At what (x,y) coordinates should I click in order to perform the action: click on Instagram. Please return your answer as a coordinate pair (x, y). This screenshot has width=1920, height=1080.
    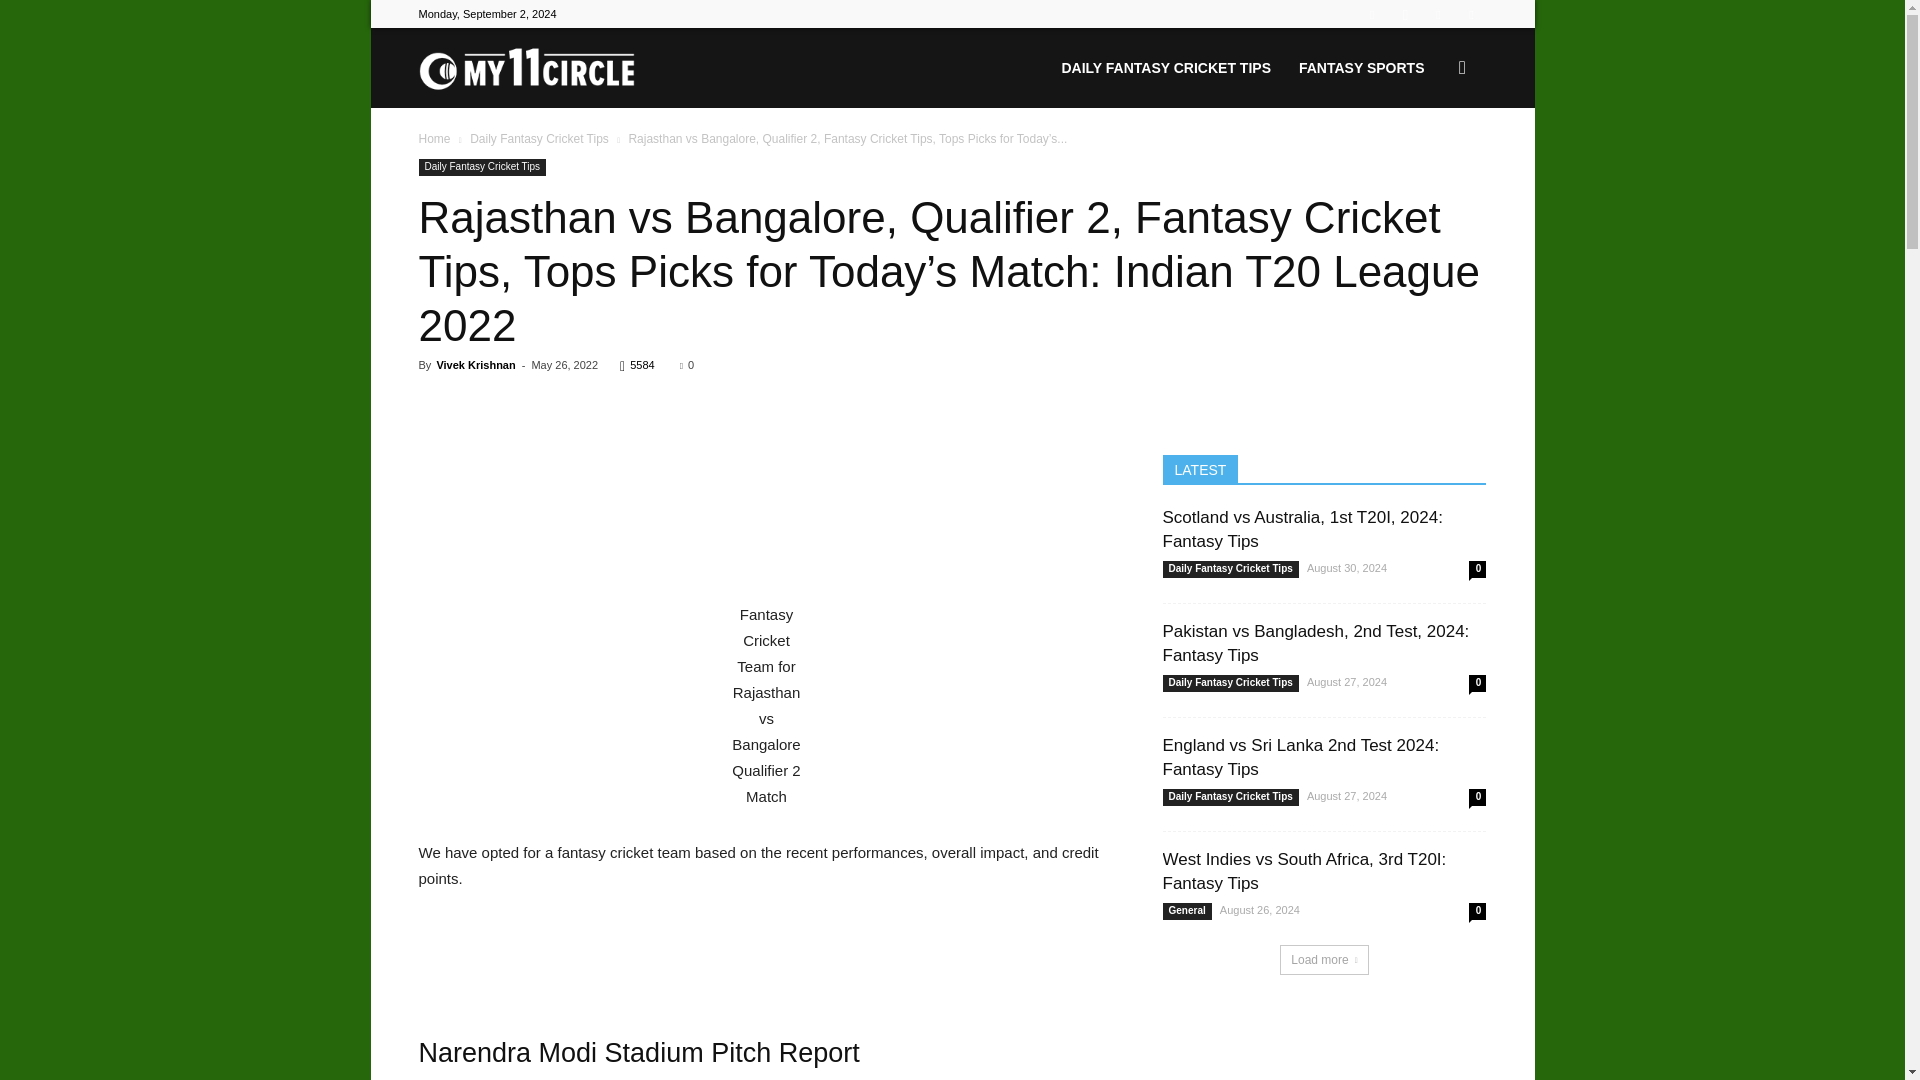
    Looking at the image, I should click on (1405, 14).